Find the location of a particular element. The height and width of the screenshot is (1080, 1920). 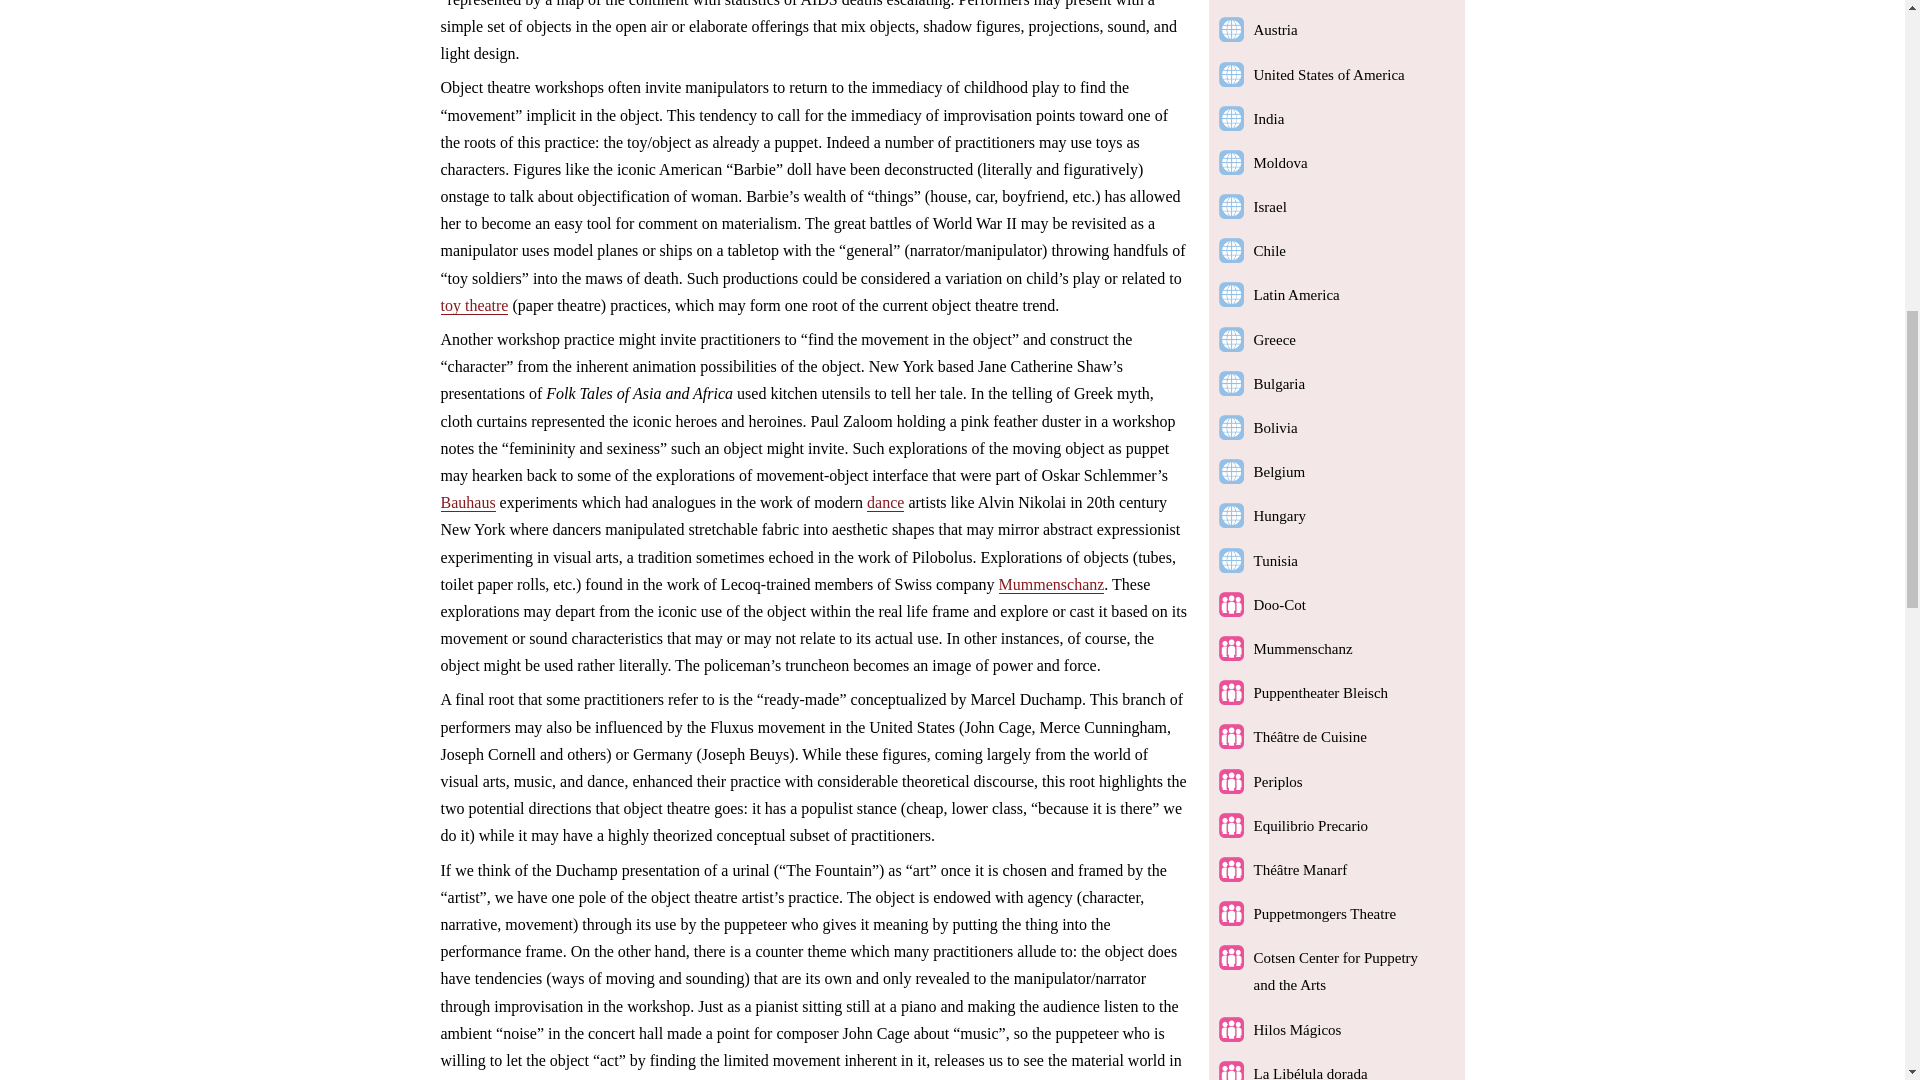

Moldova is located at coordinates (1280, 162).